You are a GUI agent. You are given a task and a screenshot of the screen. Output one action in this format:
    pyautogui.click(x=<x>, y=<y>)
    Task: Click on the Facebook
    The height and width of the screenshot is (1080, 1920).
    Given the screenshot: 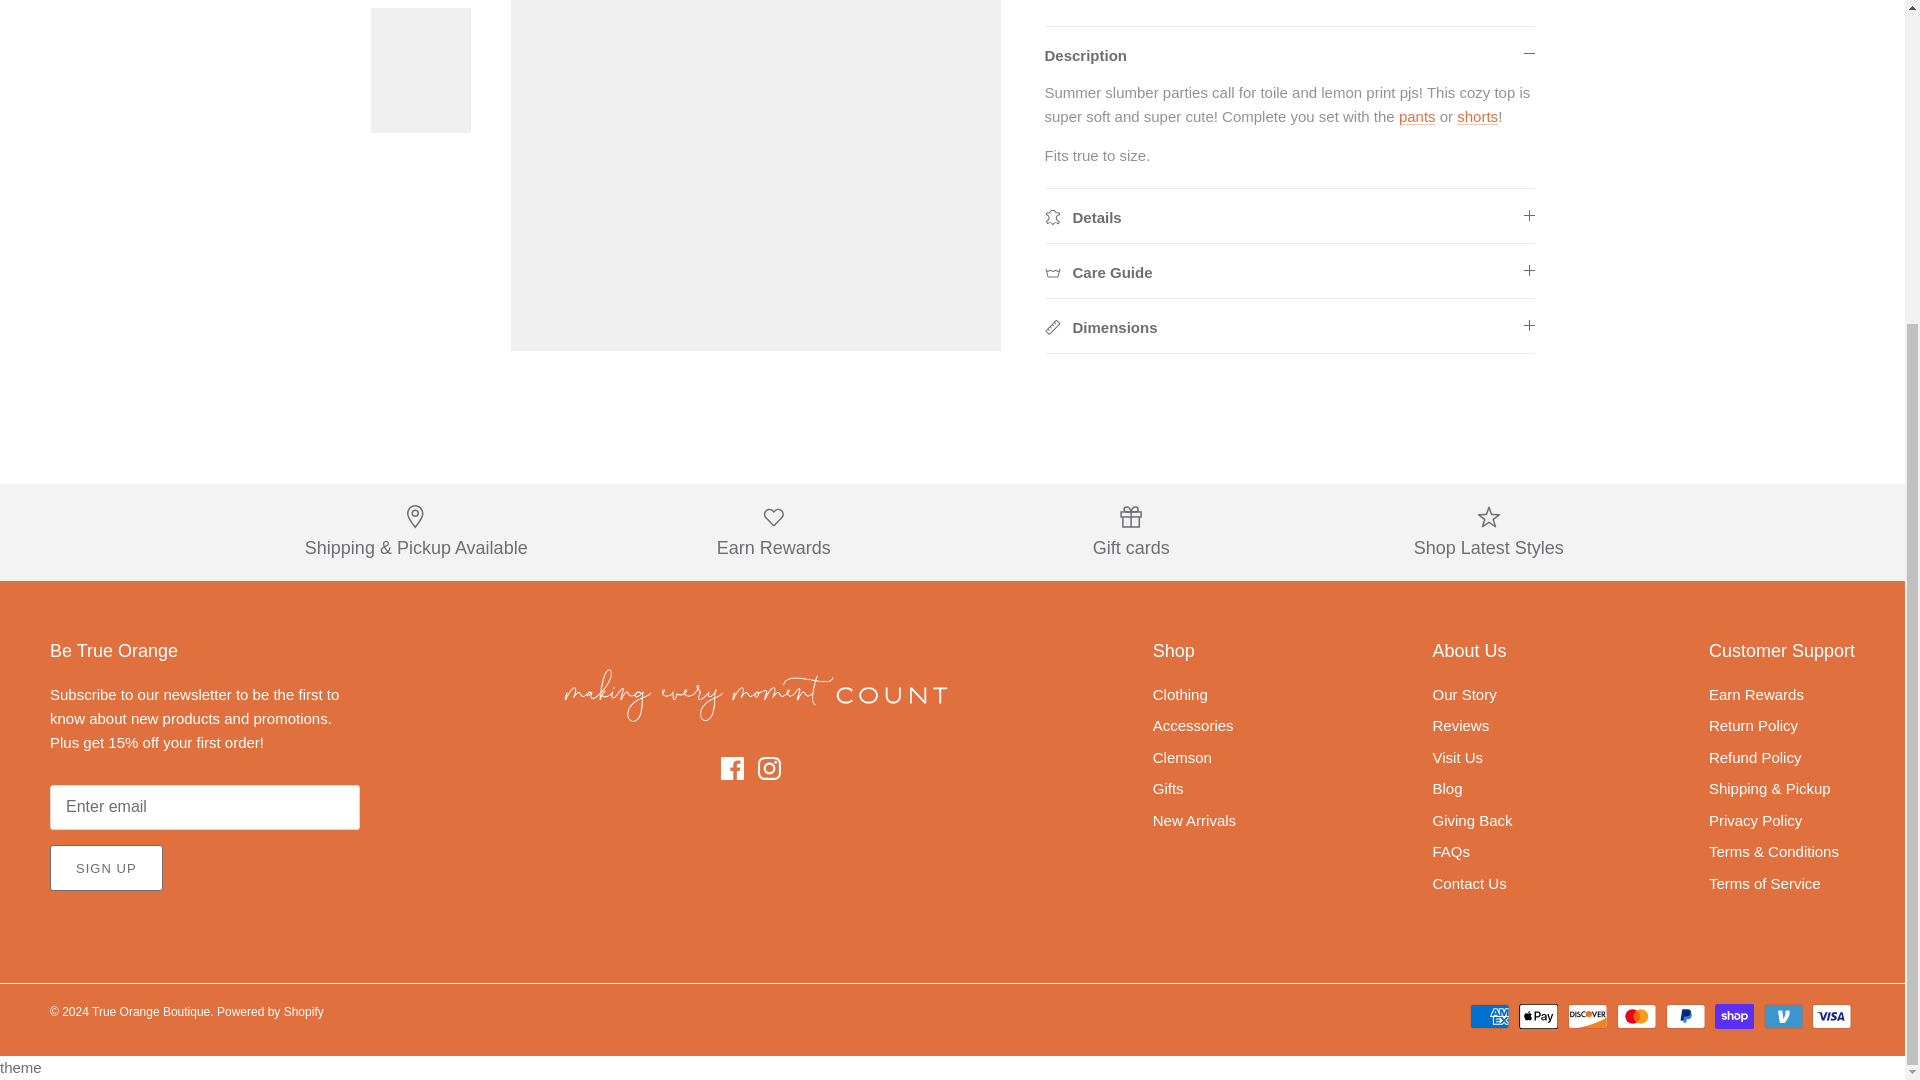 What is the action you would take?
    pyautogui.click(x=732, y=768)
    